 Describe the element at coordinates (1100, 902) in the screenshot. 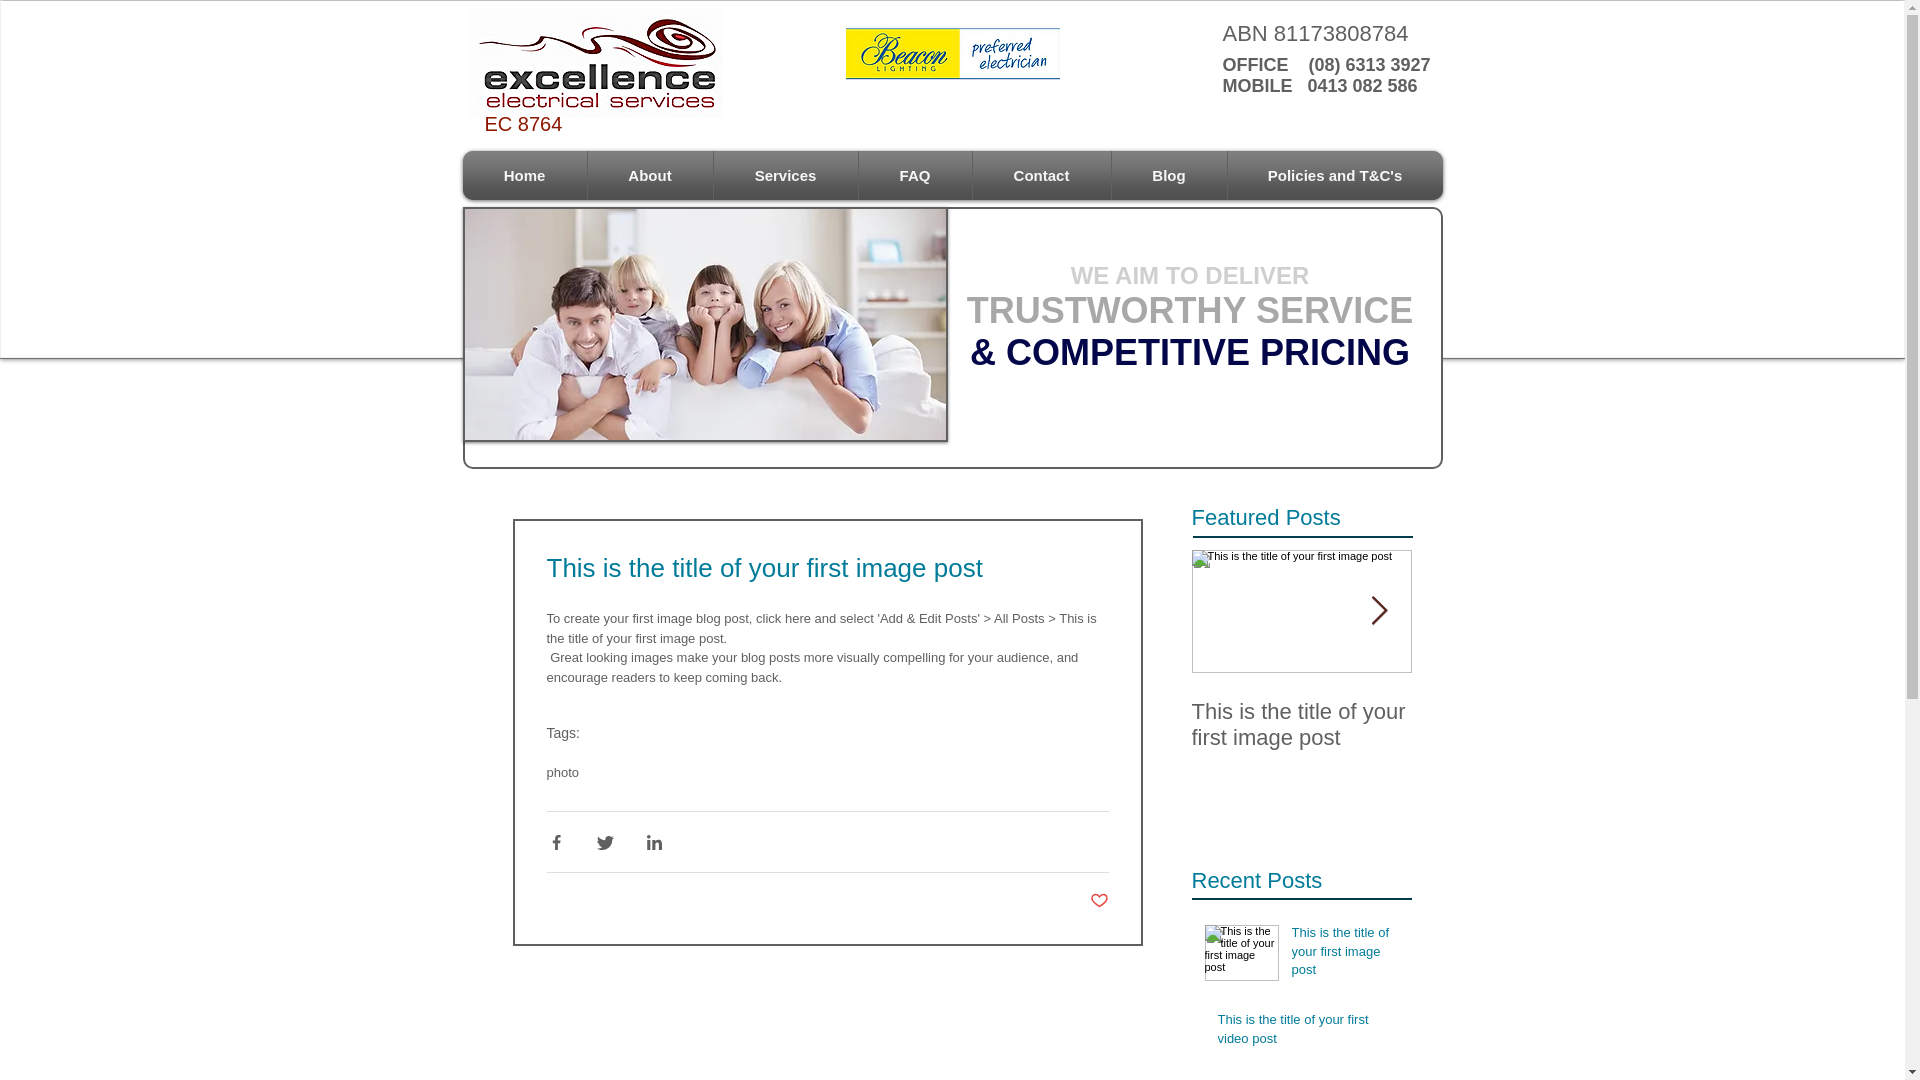

I see `Post not marked as liked` at that location.